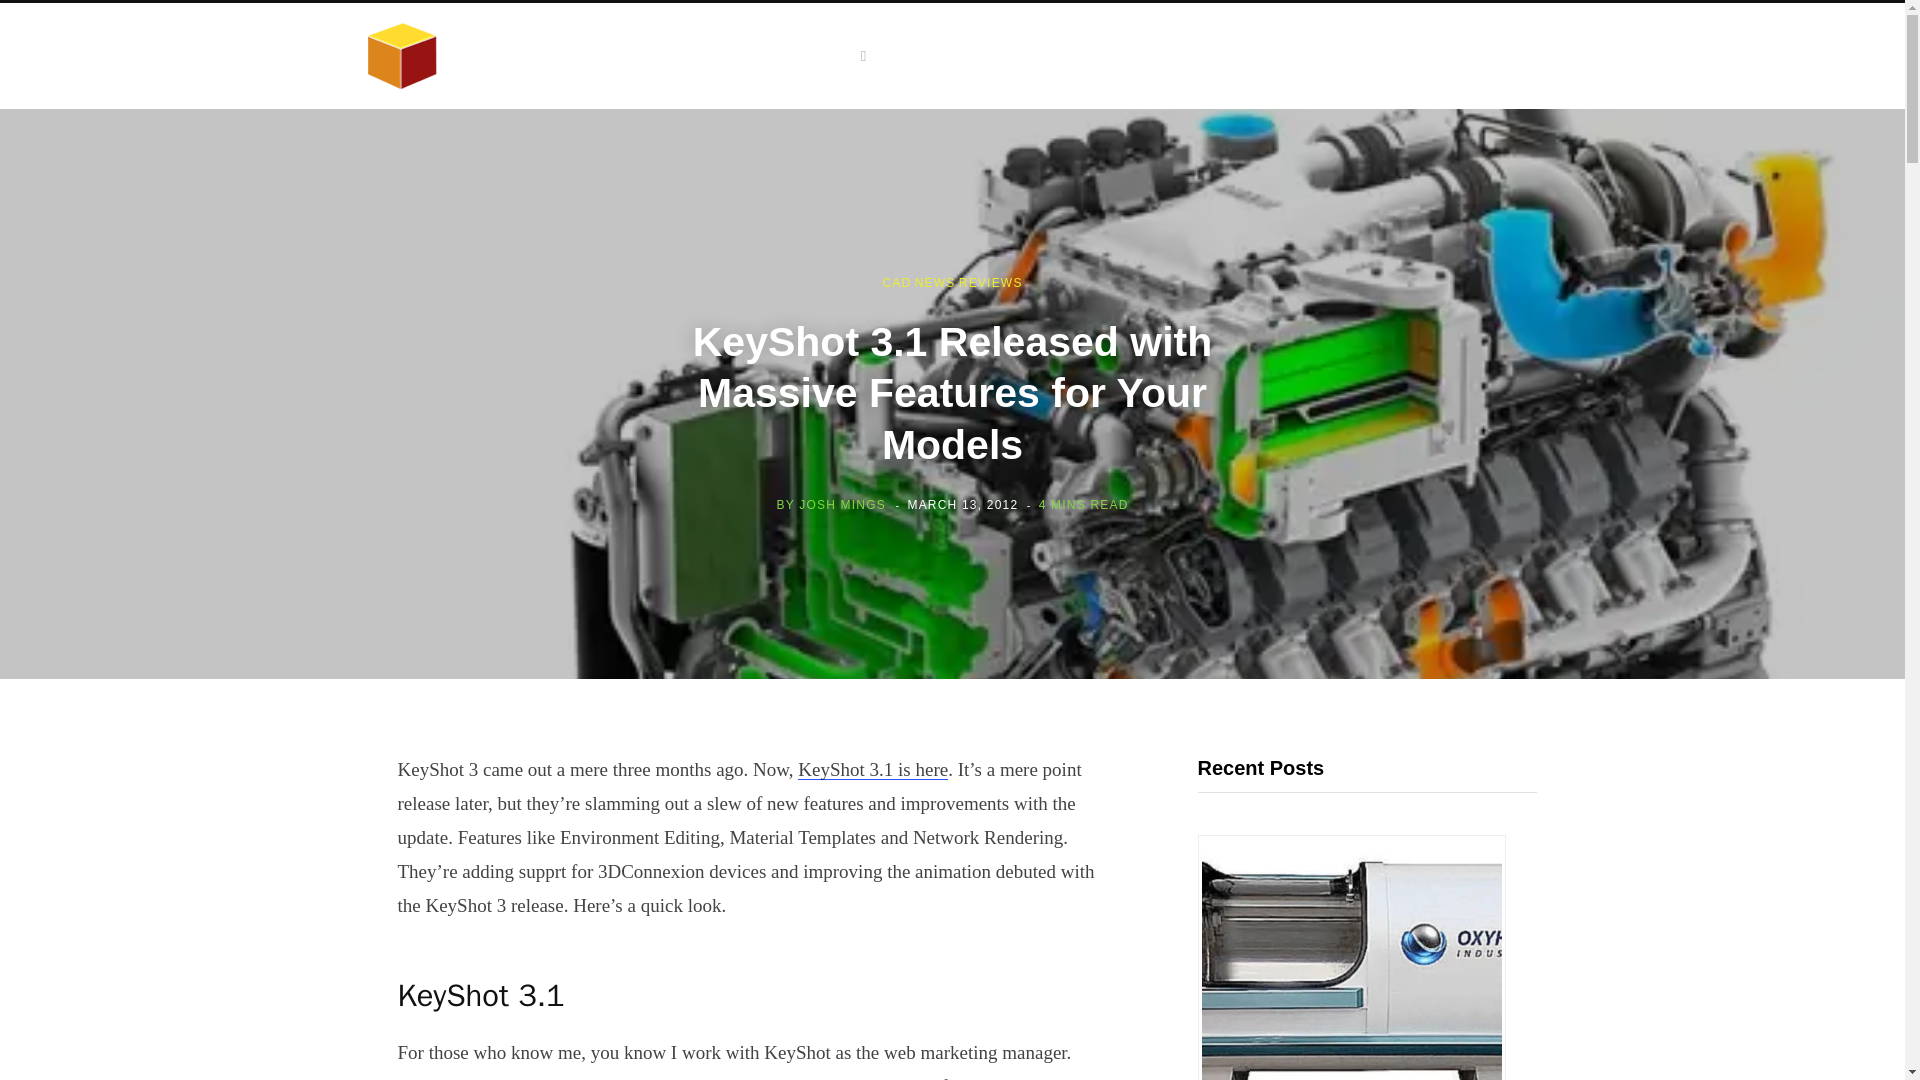 This screenshot has height=1080, width=1920. What do you see at coordinates (831, 55) in the screenshot?
I see `TOPICS` at bounding box center [831, 55].